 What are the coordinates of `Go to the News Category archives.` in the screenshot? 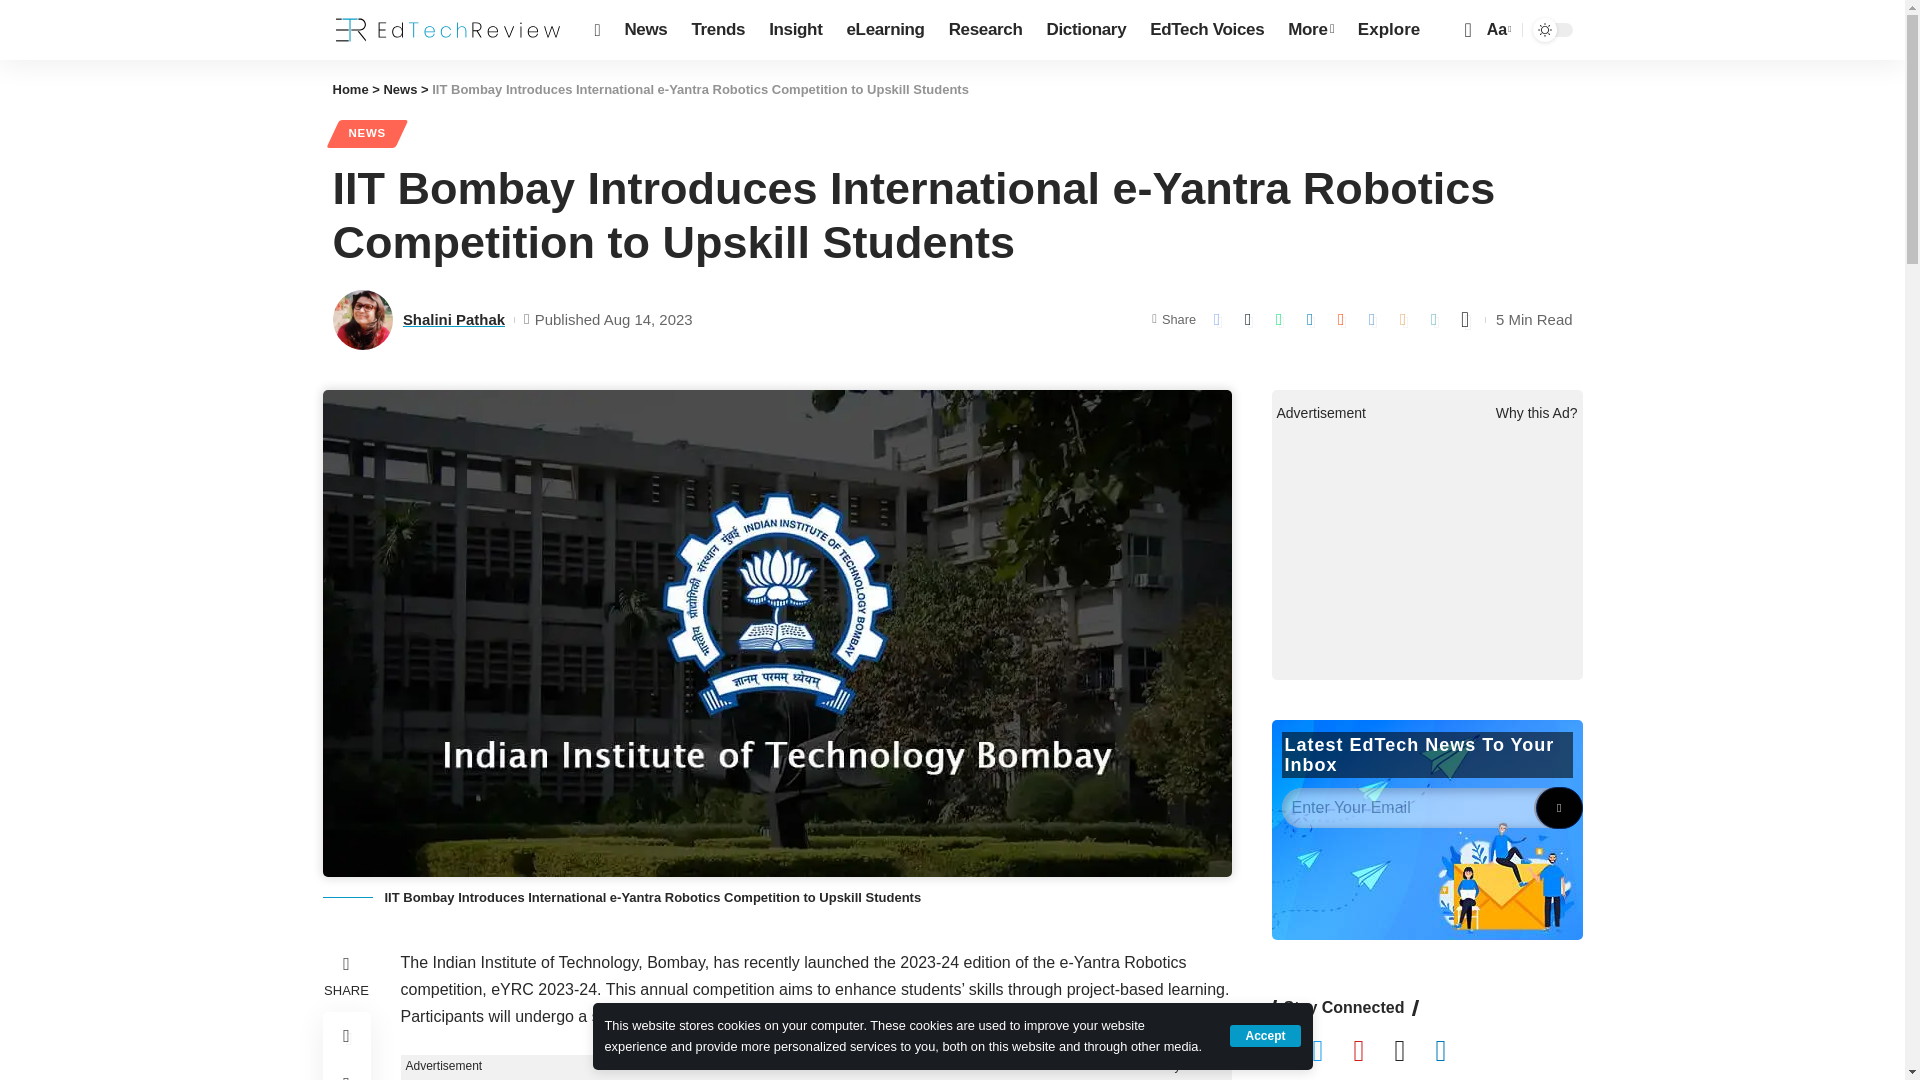 It's located at (399, 90).